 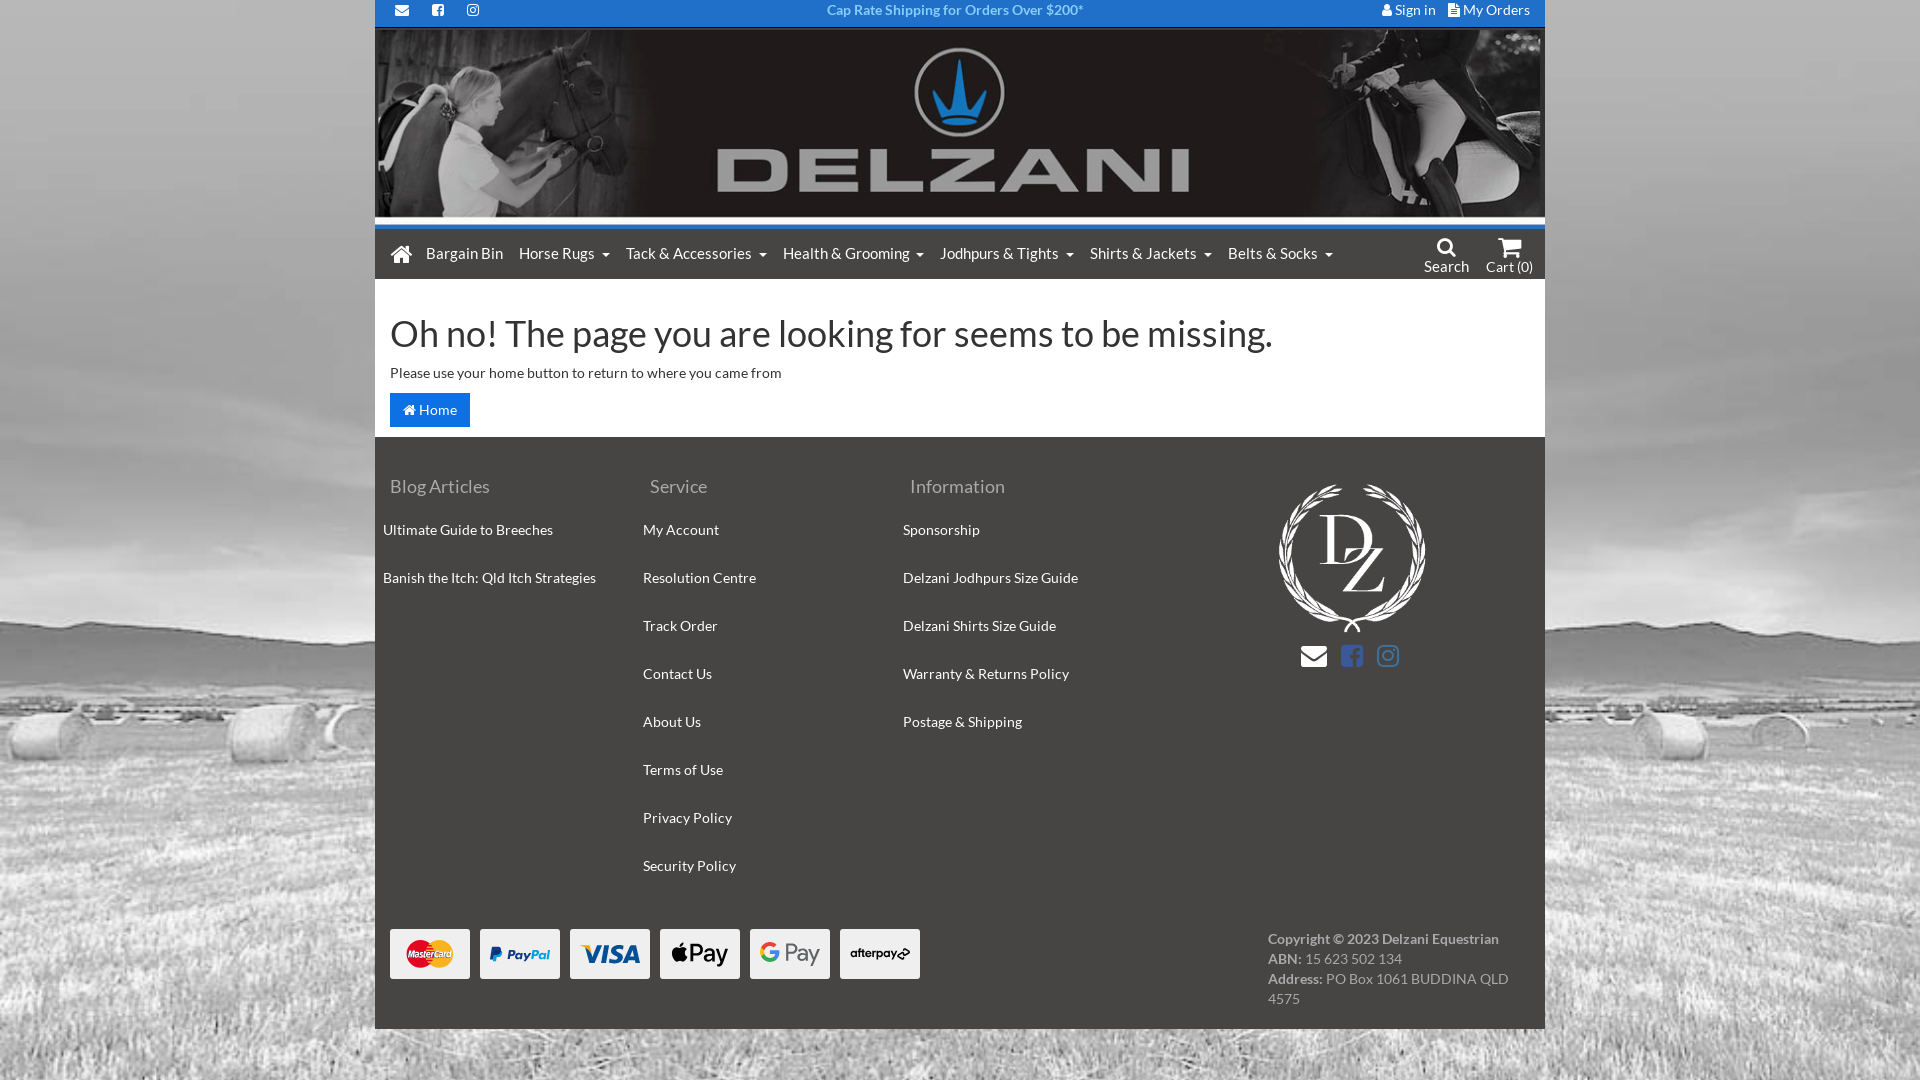 What do you see at coordinates (498, 578) in the screenshot?
I see `Banish the Itch: Qld Itch Strategies` at bounding box center [498, 578].